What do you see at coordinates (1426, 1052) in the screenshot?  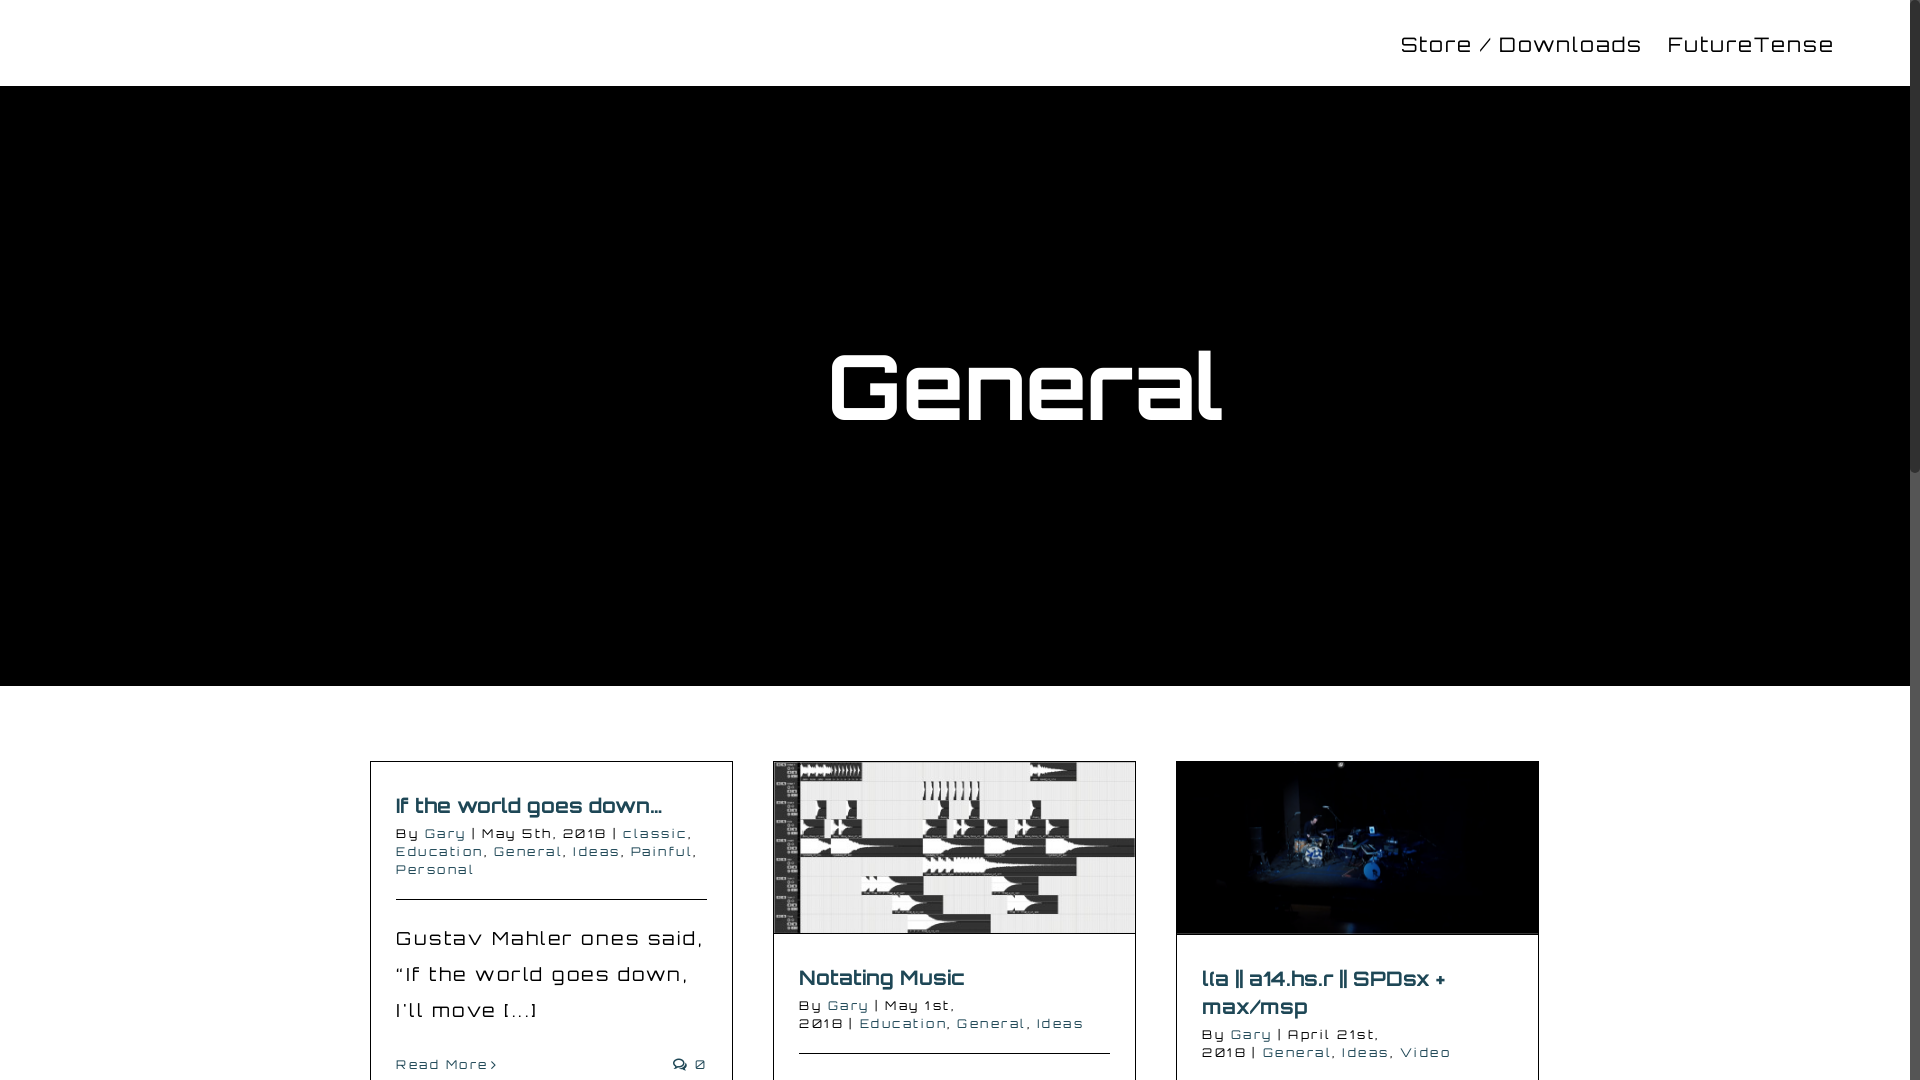 I see `Video` at bounding box center [1426, 1052].